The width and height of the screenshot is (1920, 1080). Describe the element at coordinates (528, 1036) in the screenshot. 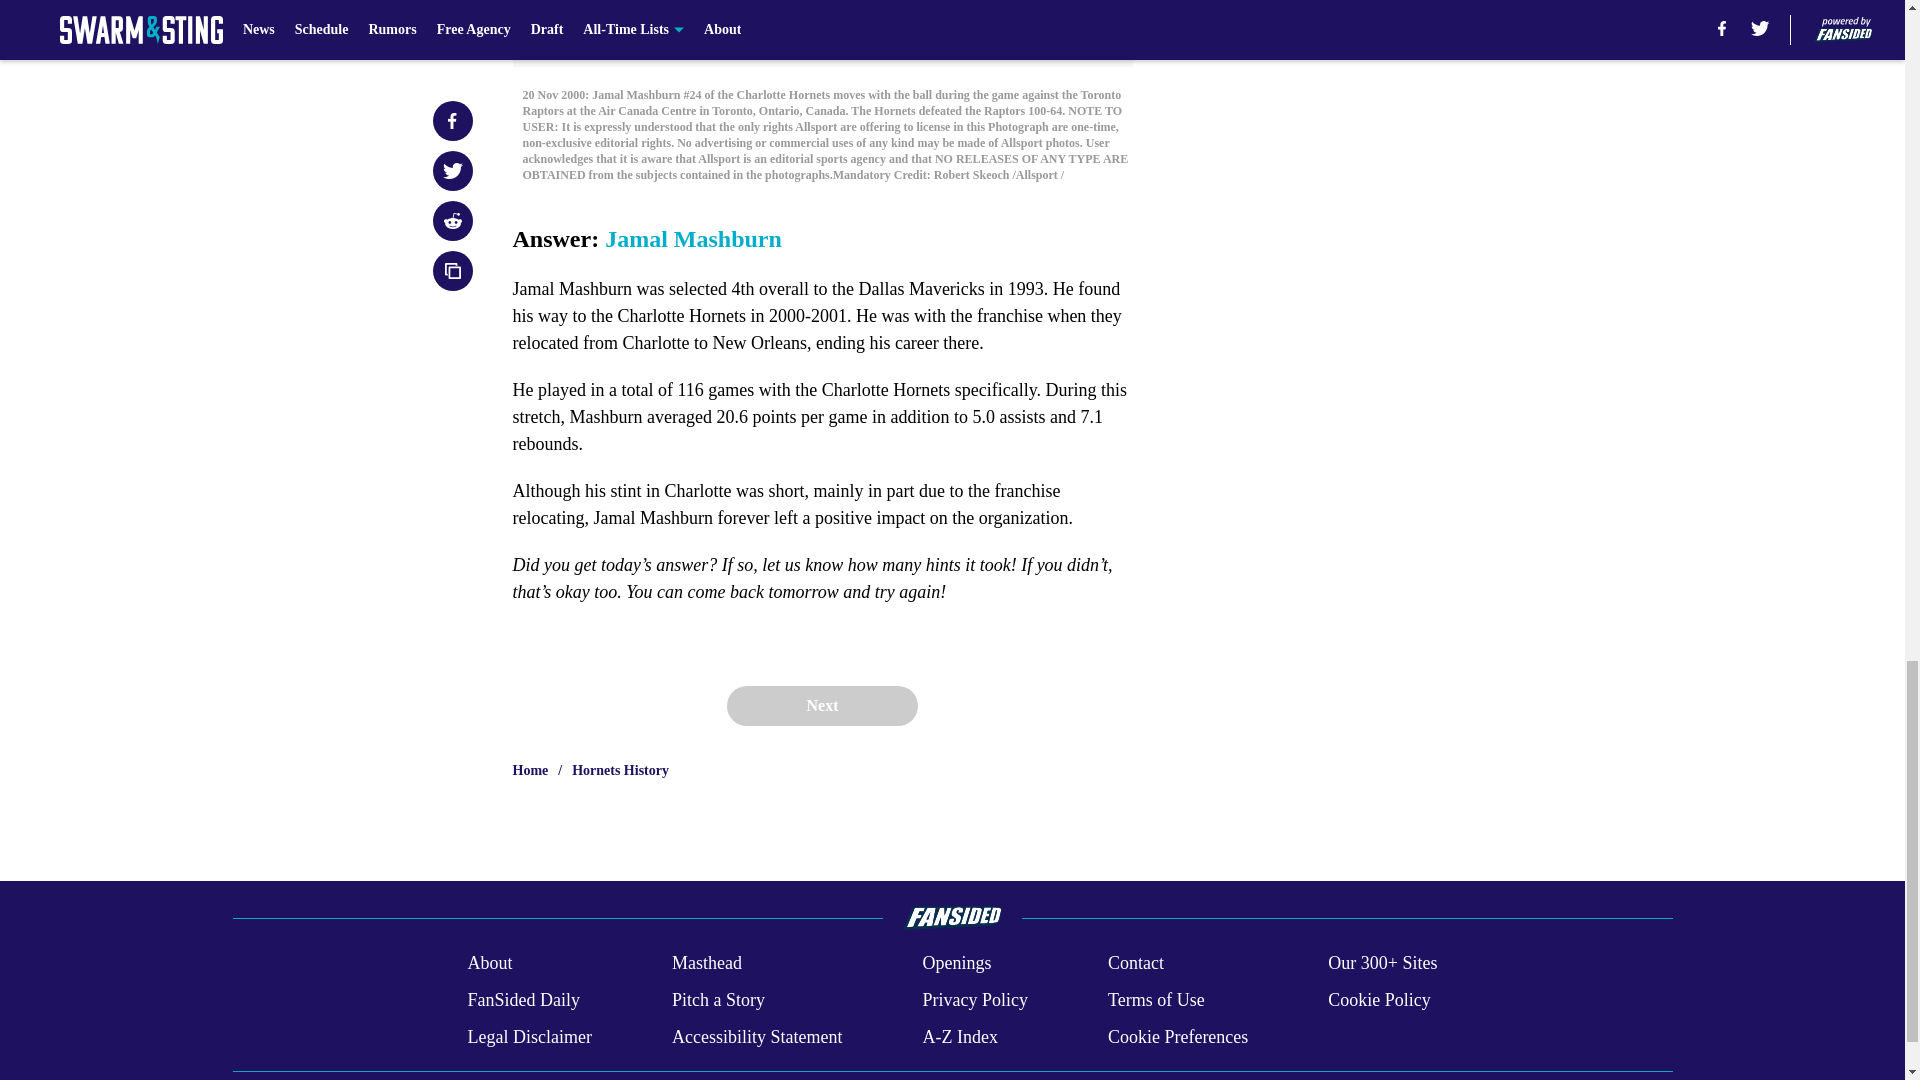

I see `Legal Disclaimer` at that location.